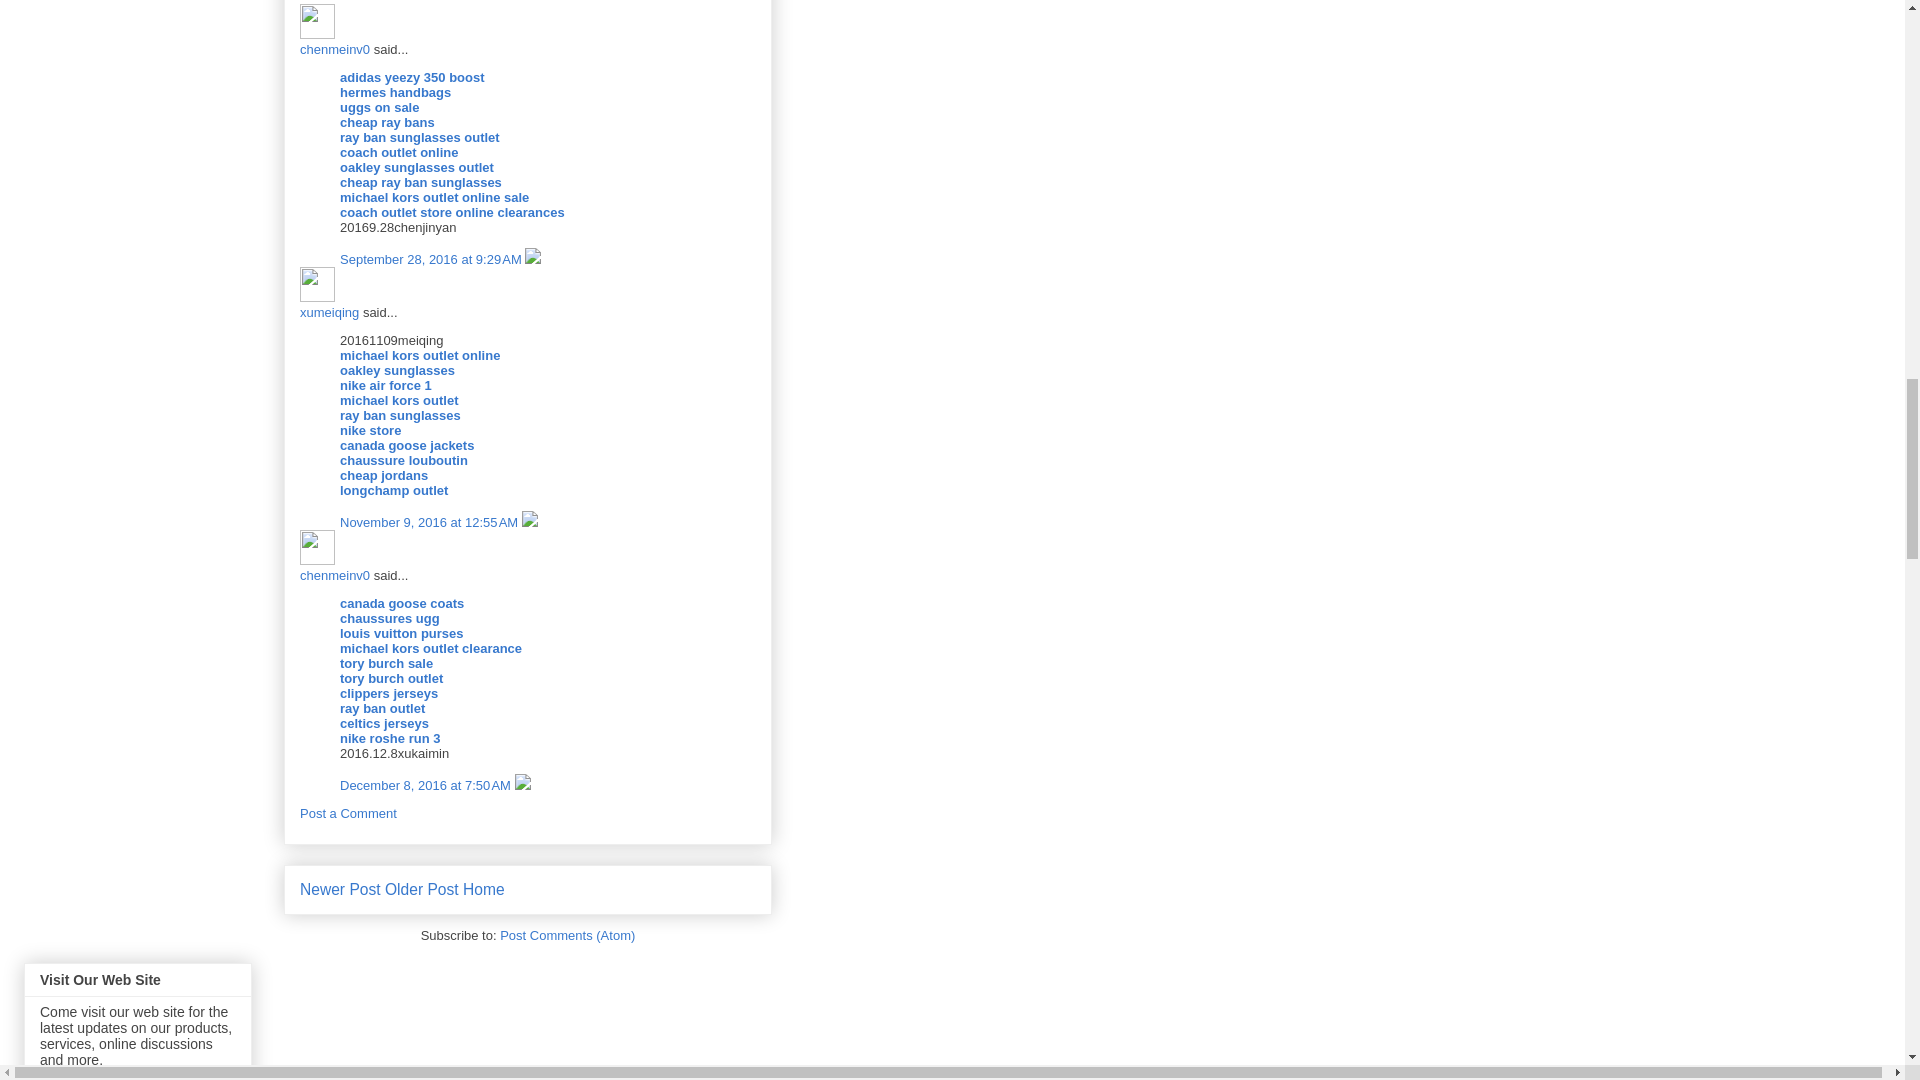  Describe the element at coordinates (532, 258) in the screenshot. I see `Delete Comment` at that location.